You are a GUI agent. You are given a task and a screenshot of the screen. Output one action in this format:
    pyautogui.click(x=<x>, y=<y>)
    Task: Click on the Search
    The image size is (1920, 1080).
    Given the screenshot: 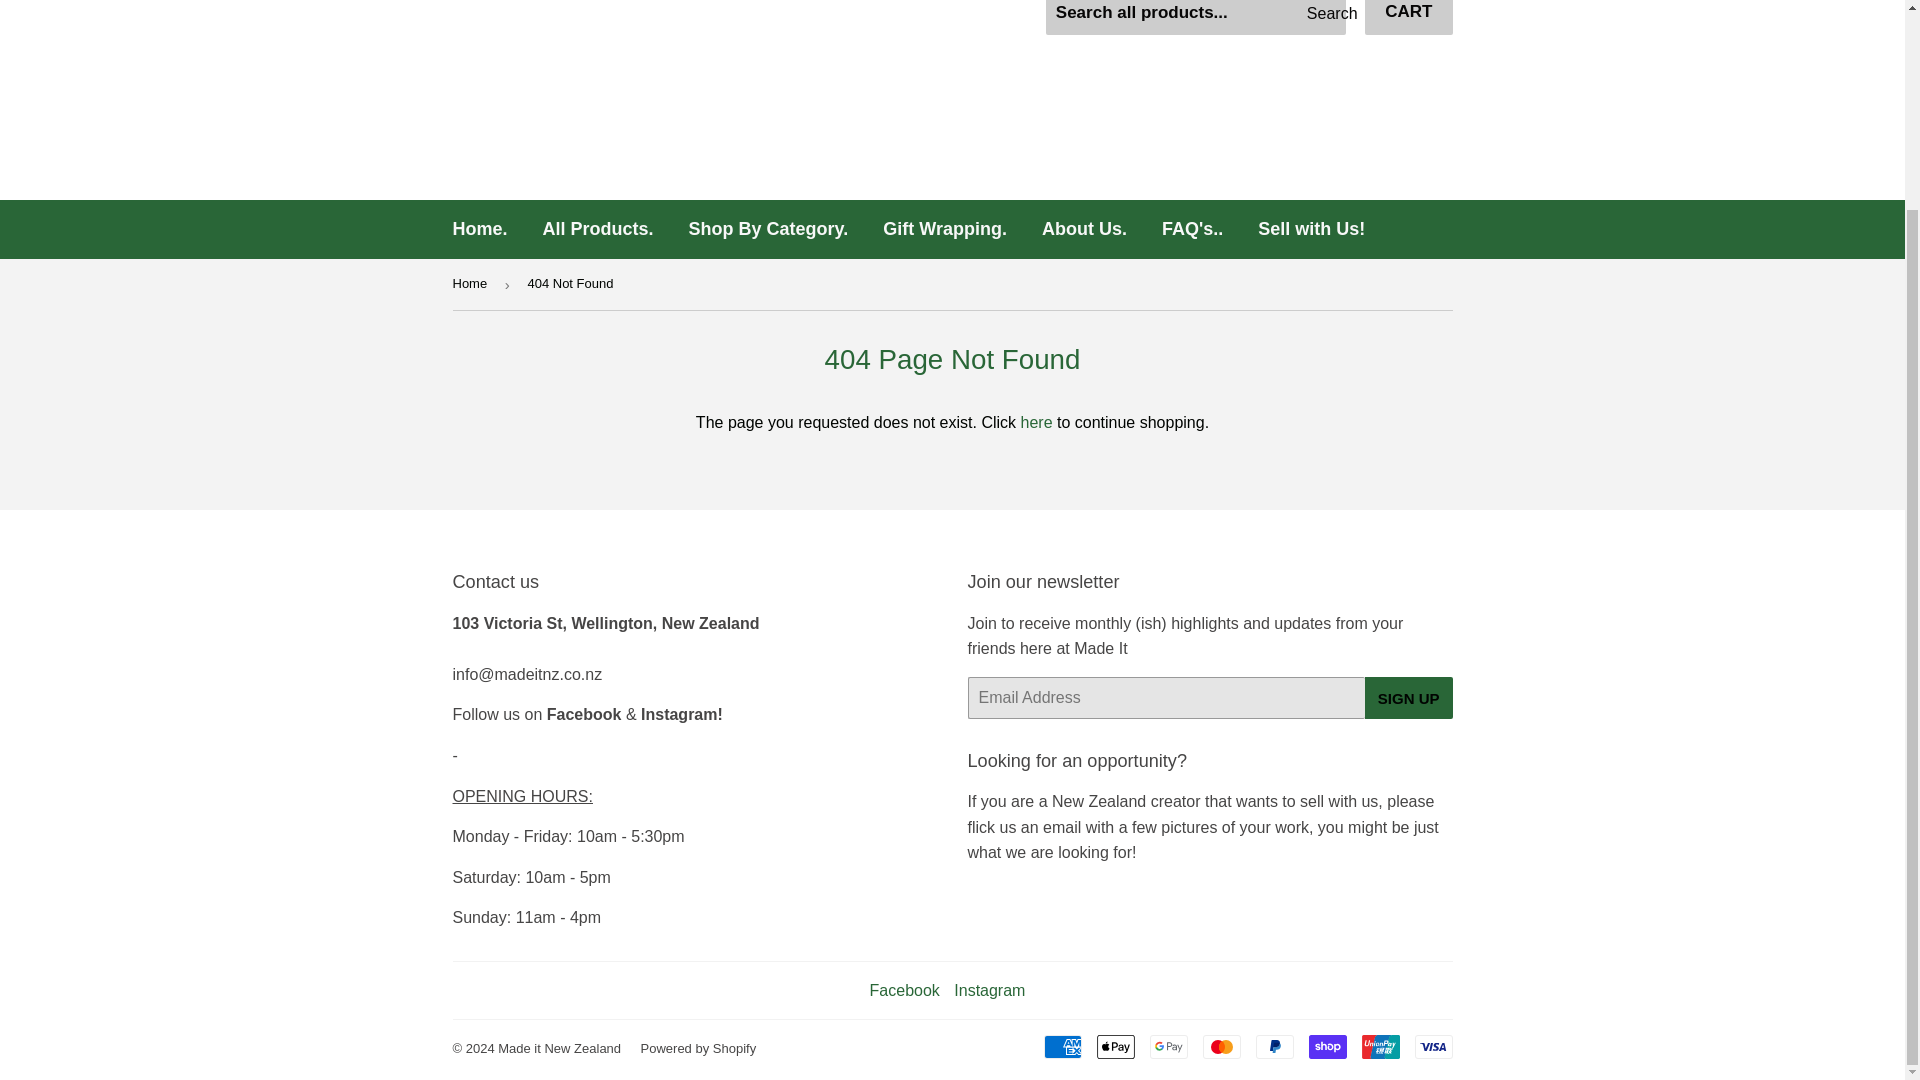 What is the action you would take?
    pyautogui.click(x=1323, y=17)
    